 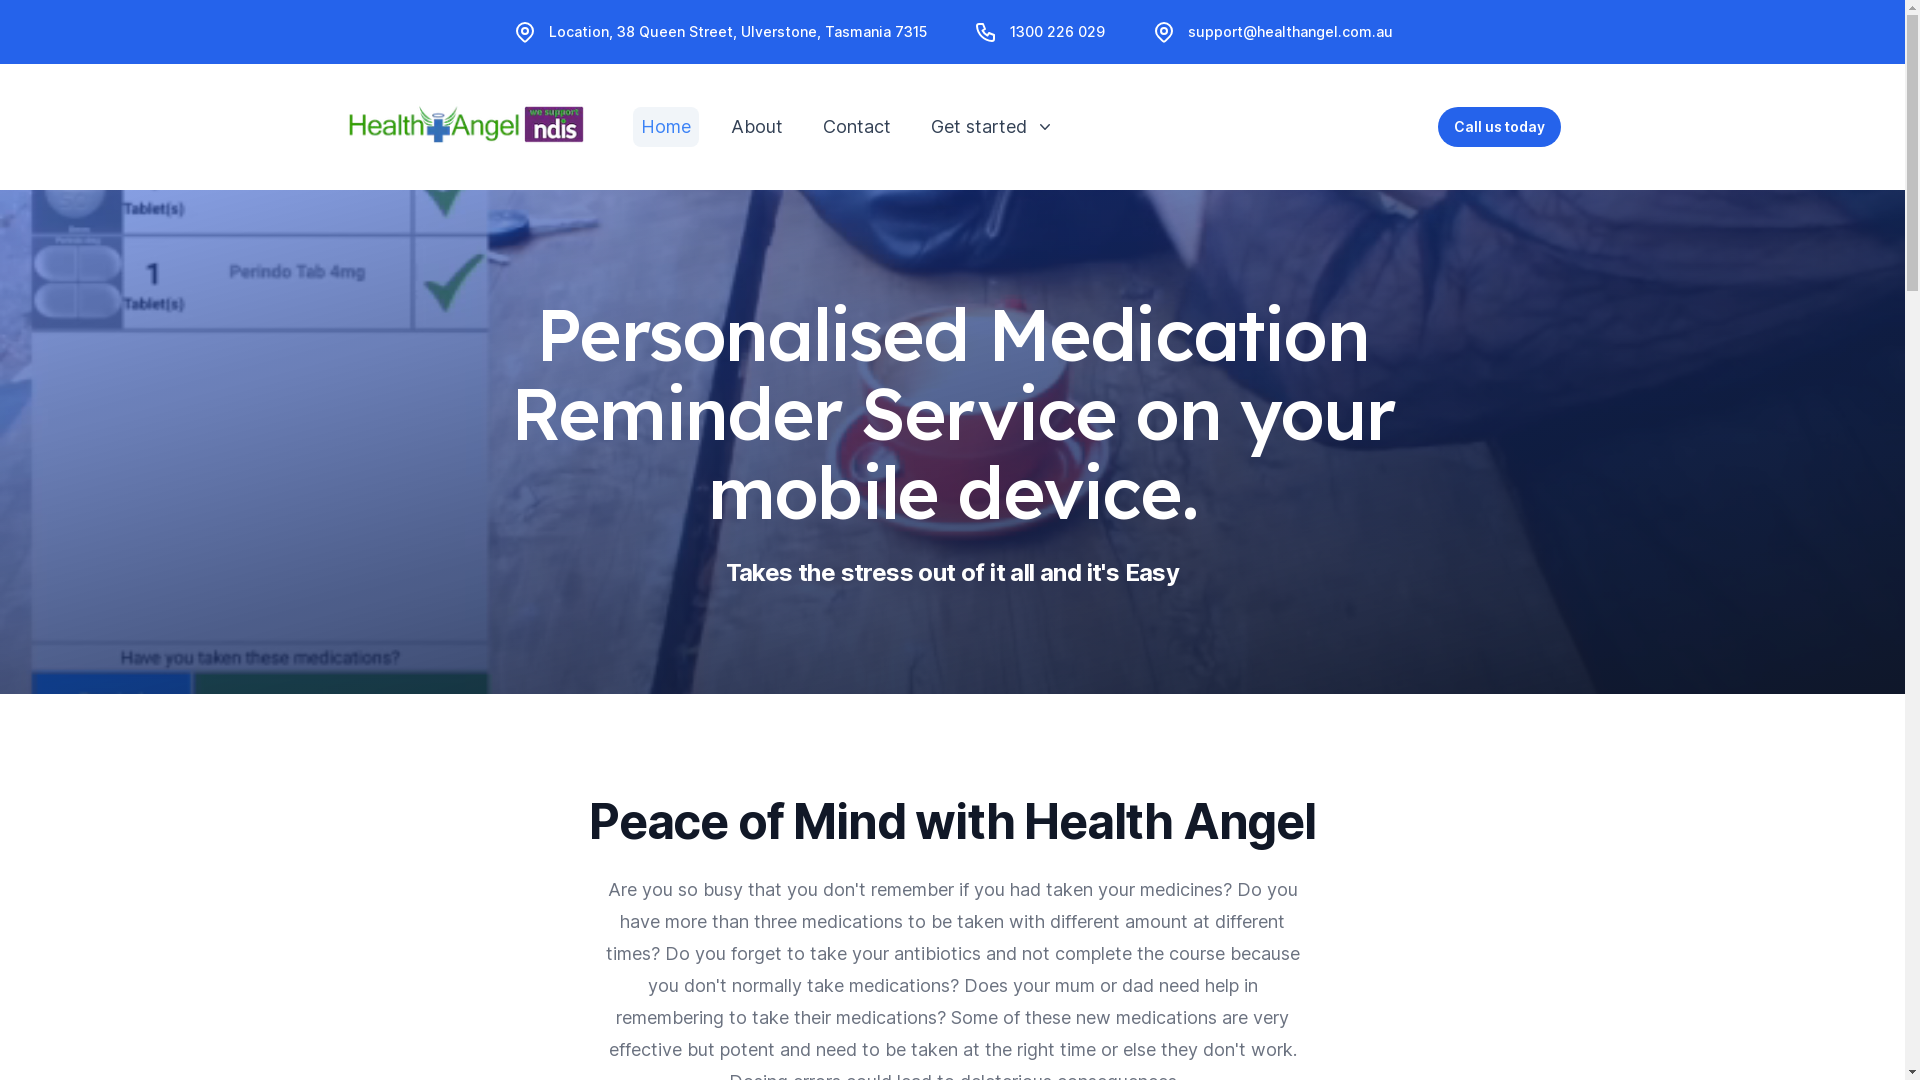 I want to click on Home, so click(x=665, y=127).